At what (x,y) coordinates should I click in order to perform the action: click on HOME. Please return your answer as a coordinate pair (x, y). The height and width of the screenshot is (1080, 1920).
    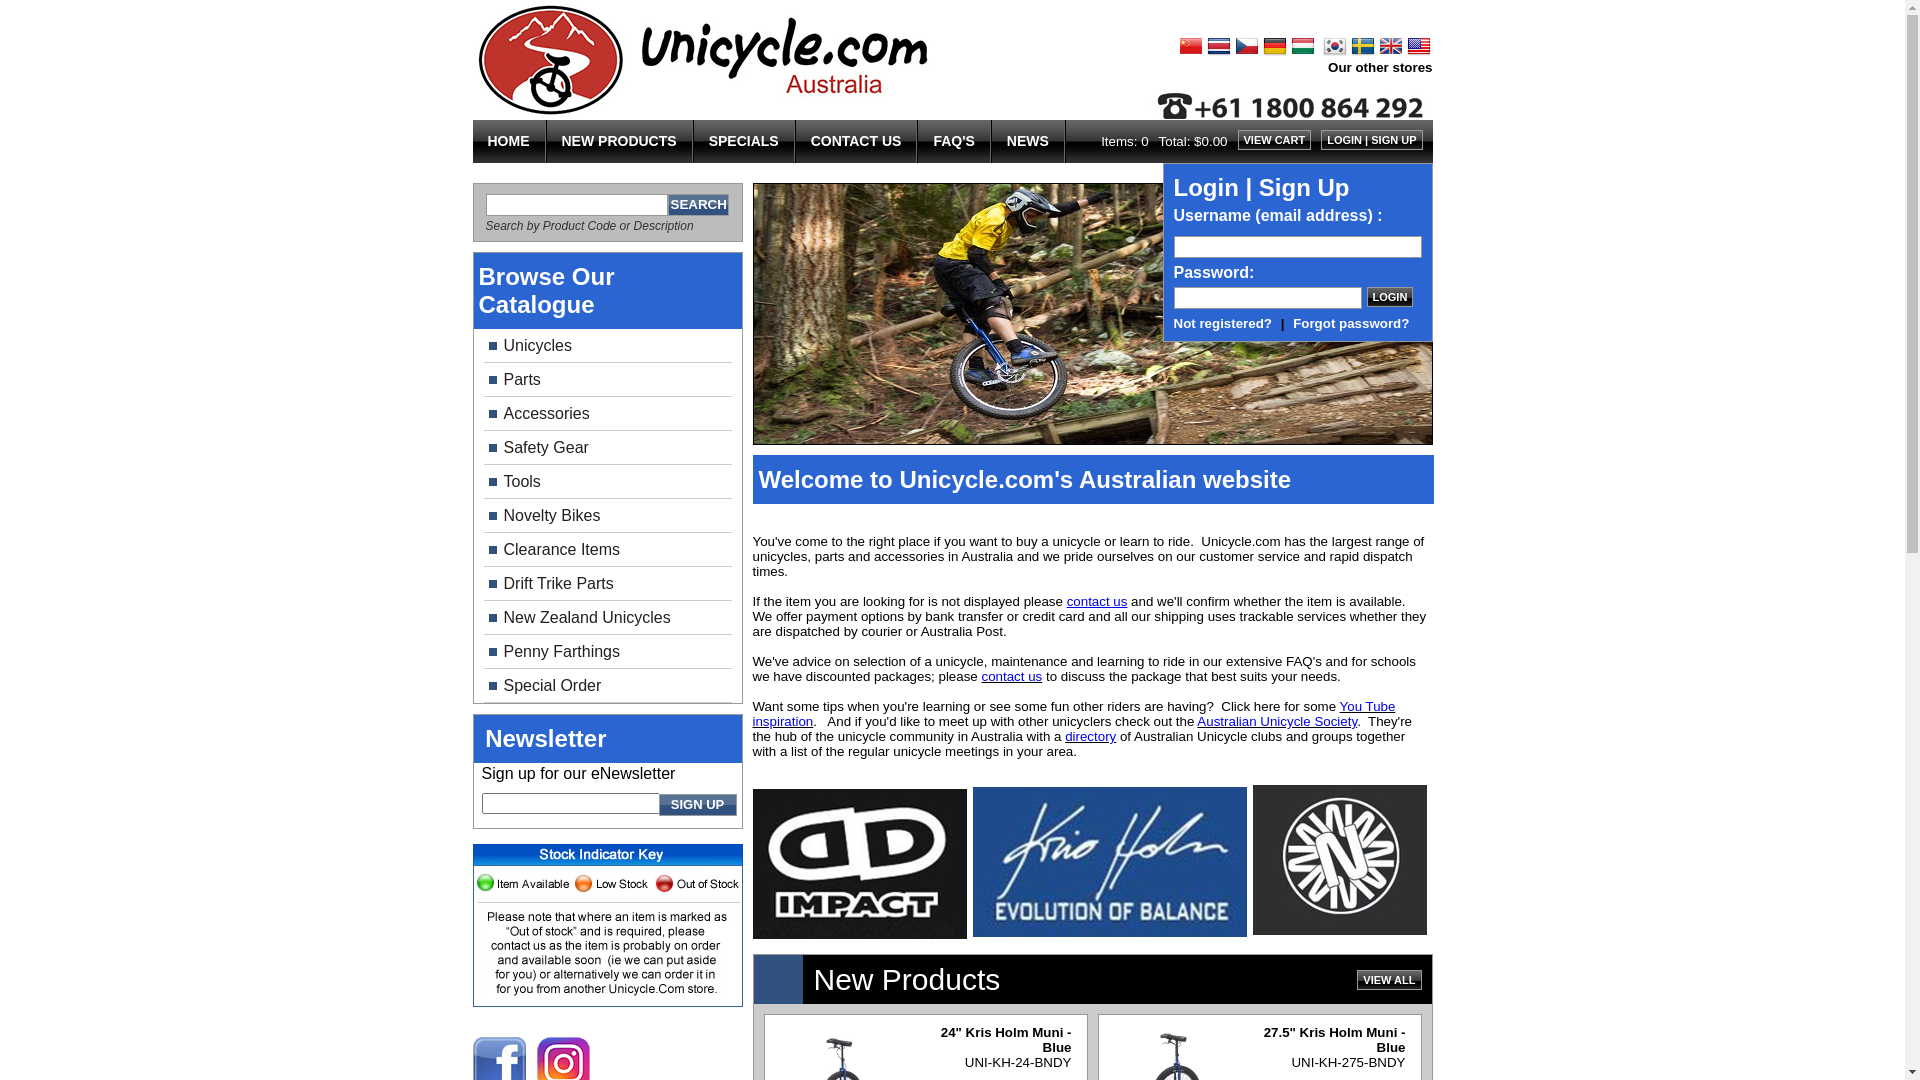
    Looking at the image, I should click on (508, 141).